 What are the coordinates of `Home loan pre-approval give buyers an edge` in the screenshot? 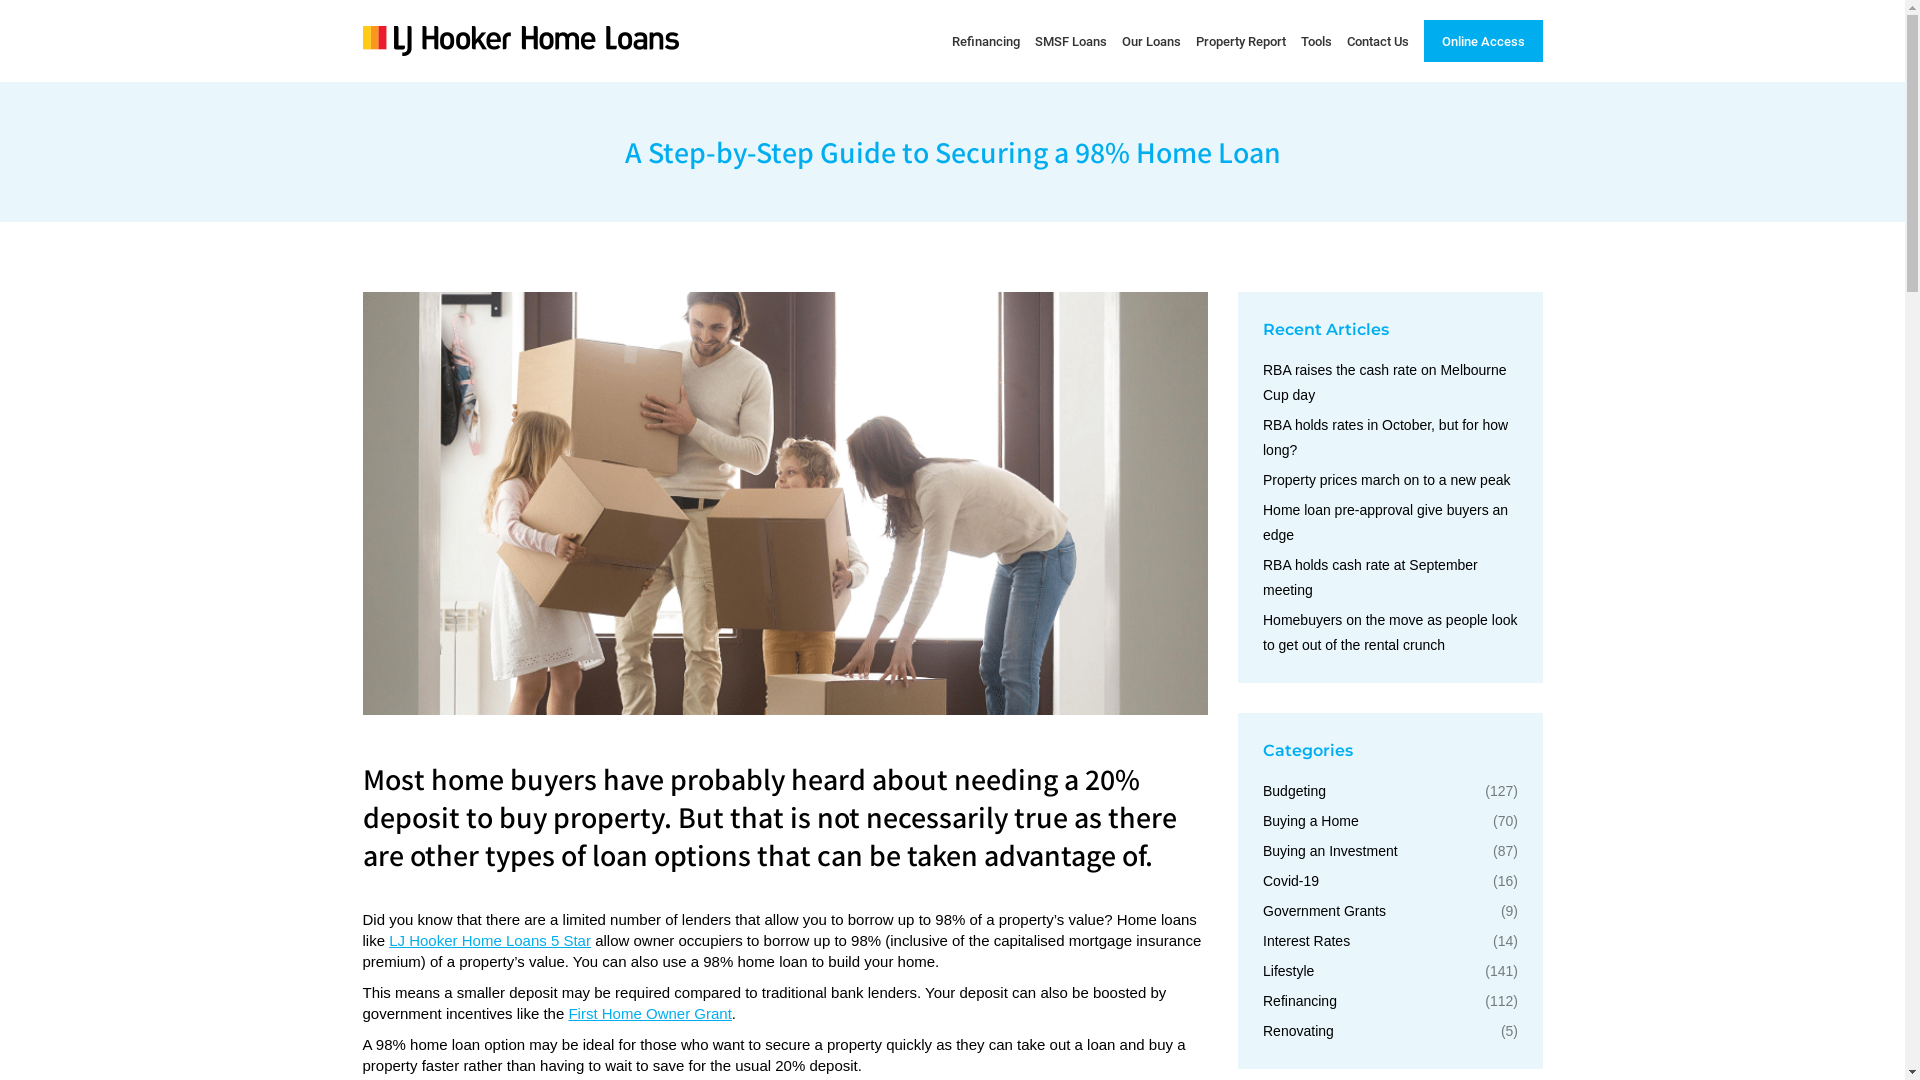 It's located at (1390, 523).